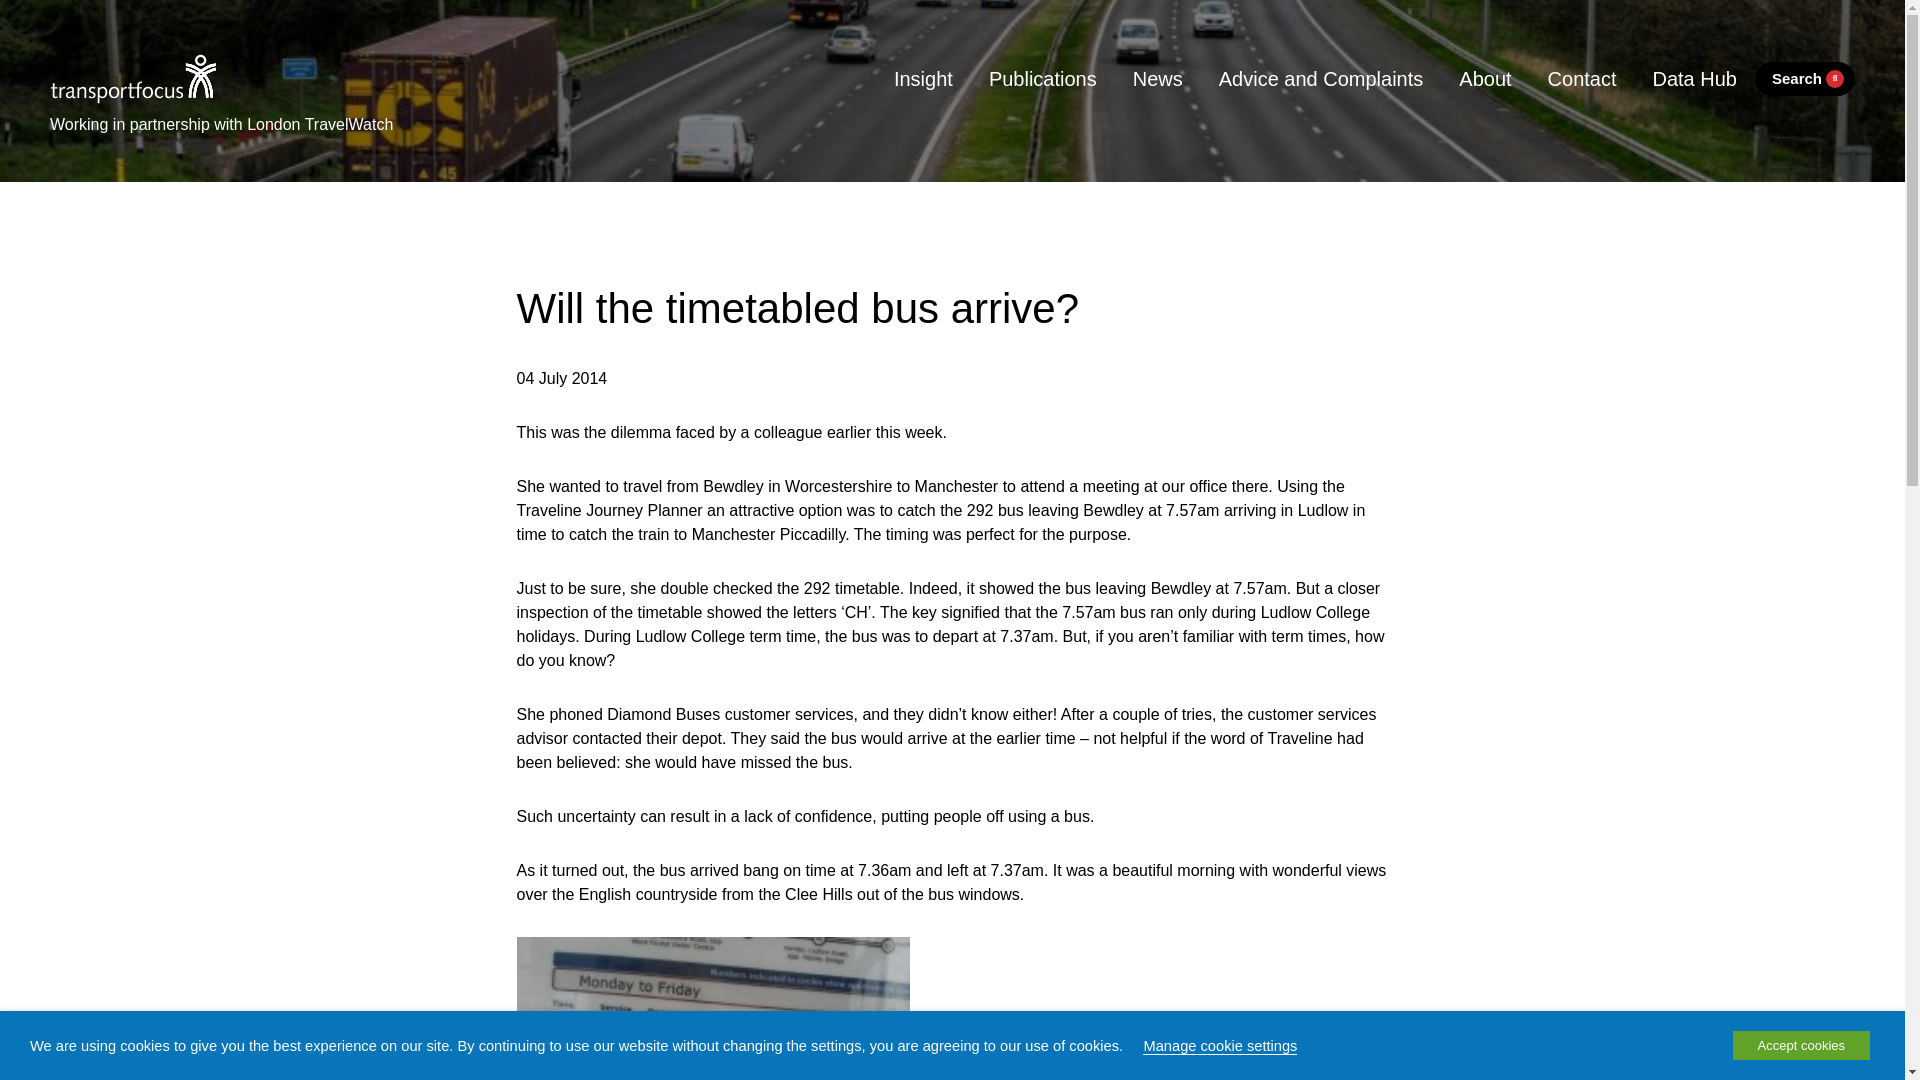  Describe the element at coordinates (1043, 78) in the screenshot. I see `Publications` at that location.